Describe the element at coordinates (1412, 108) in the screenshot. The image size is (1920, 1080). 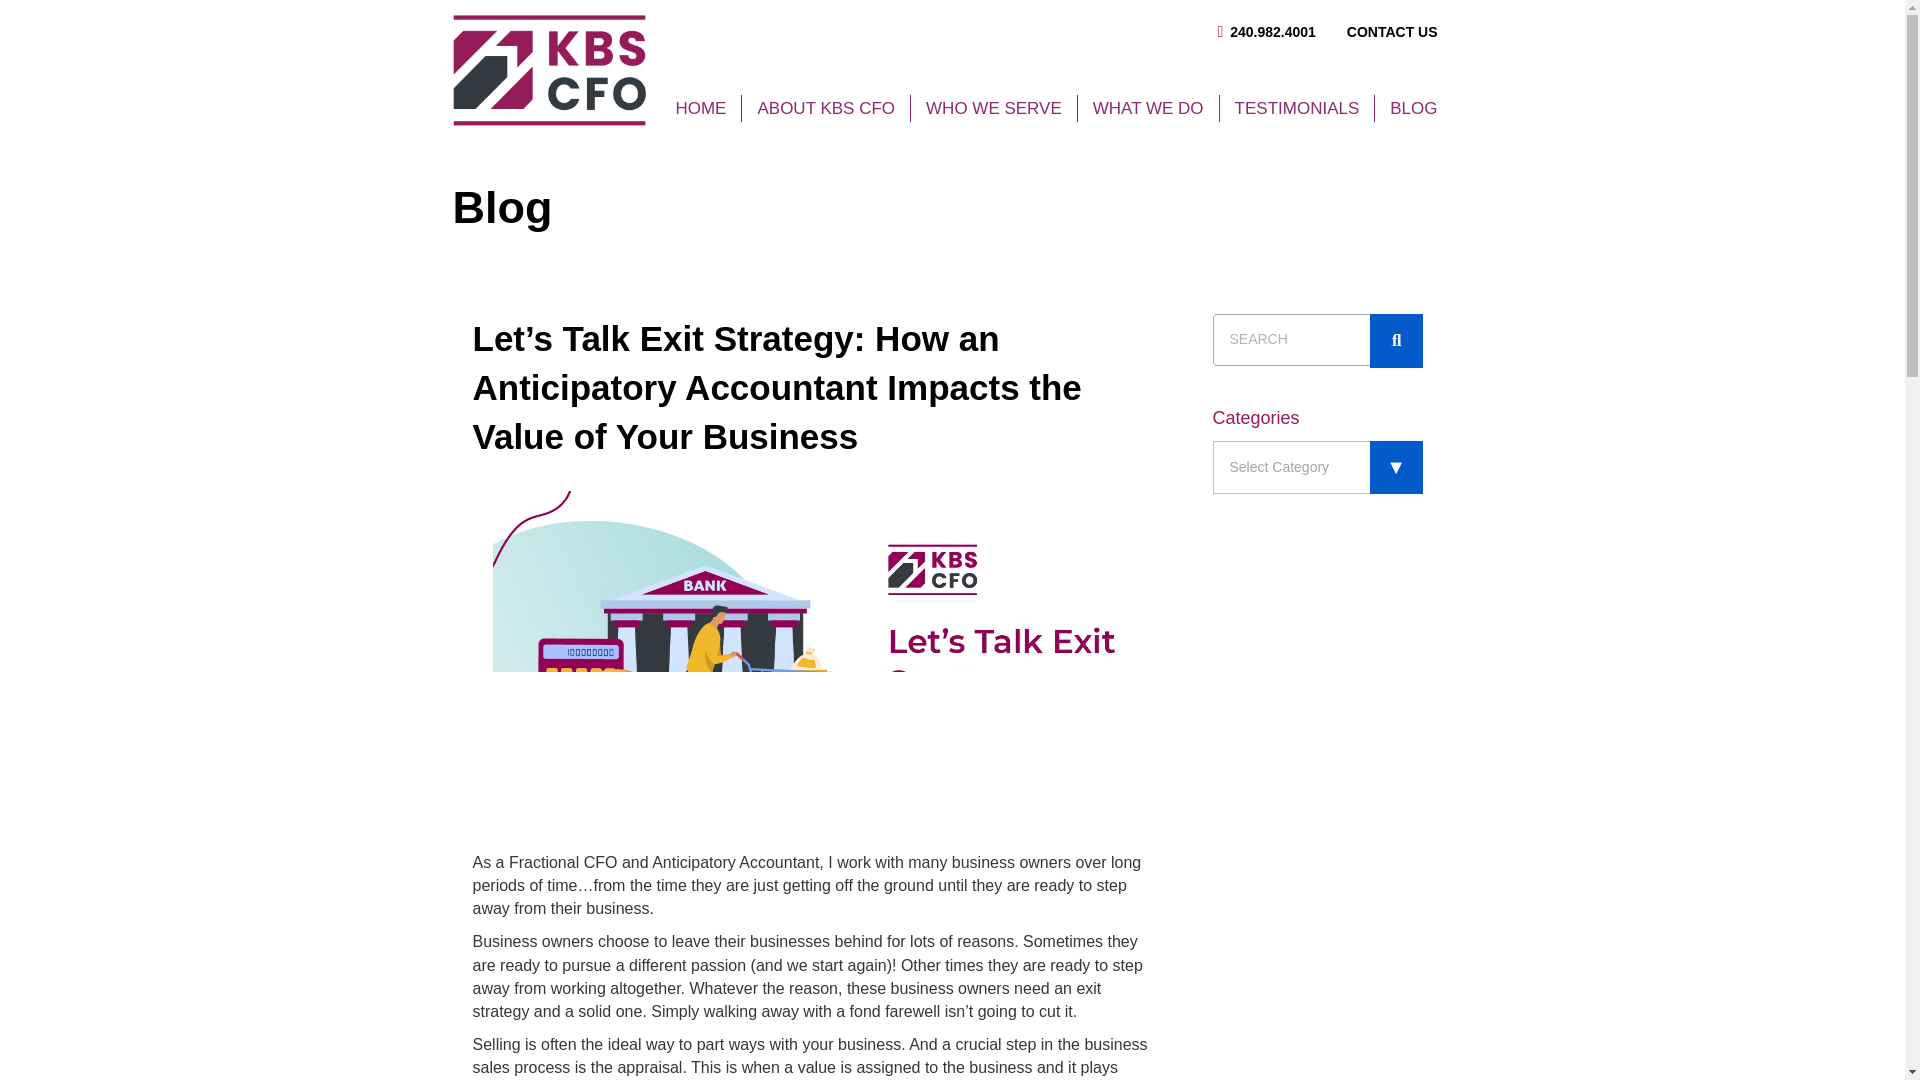
I see `BLOG` at that location.